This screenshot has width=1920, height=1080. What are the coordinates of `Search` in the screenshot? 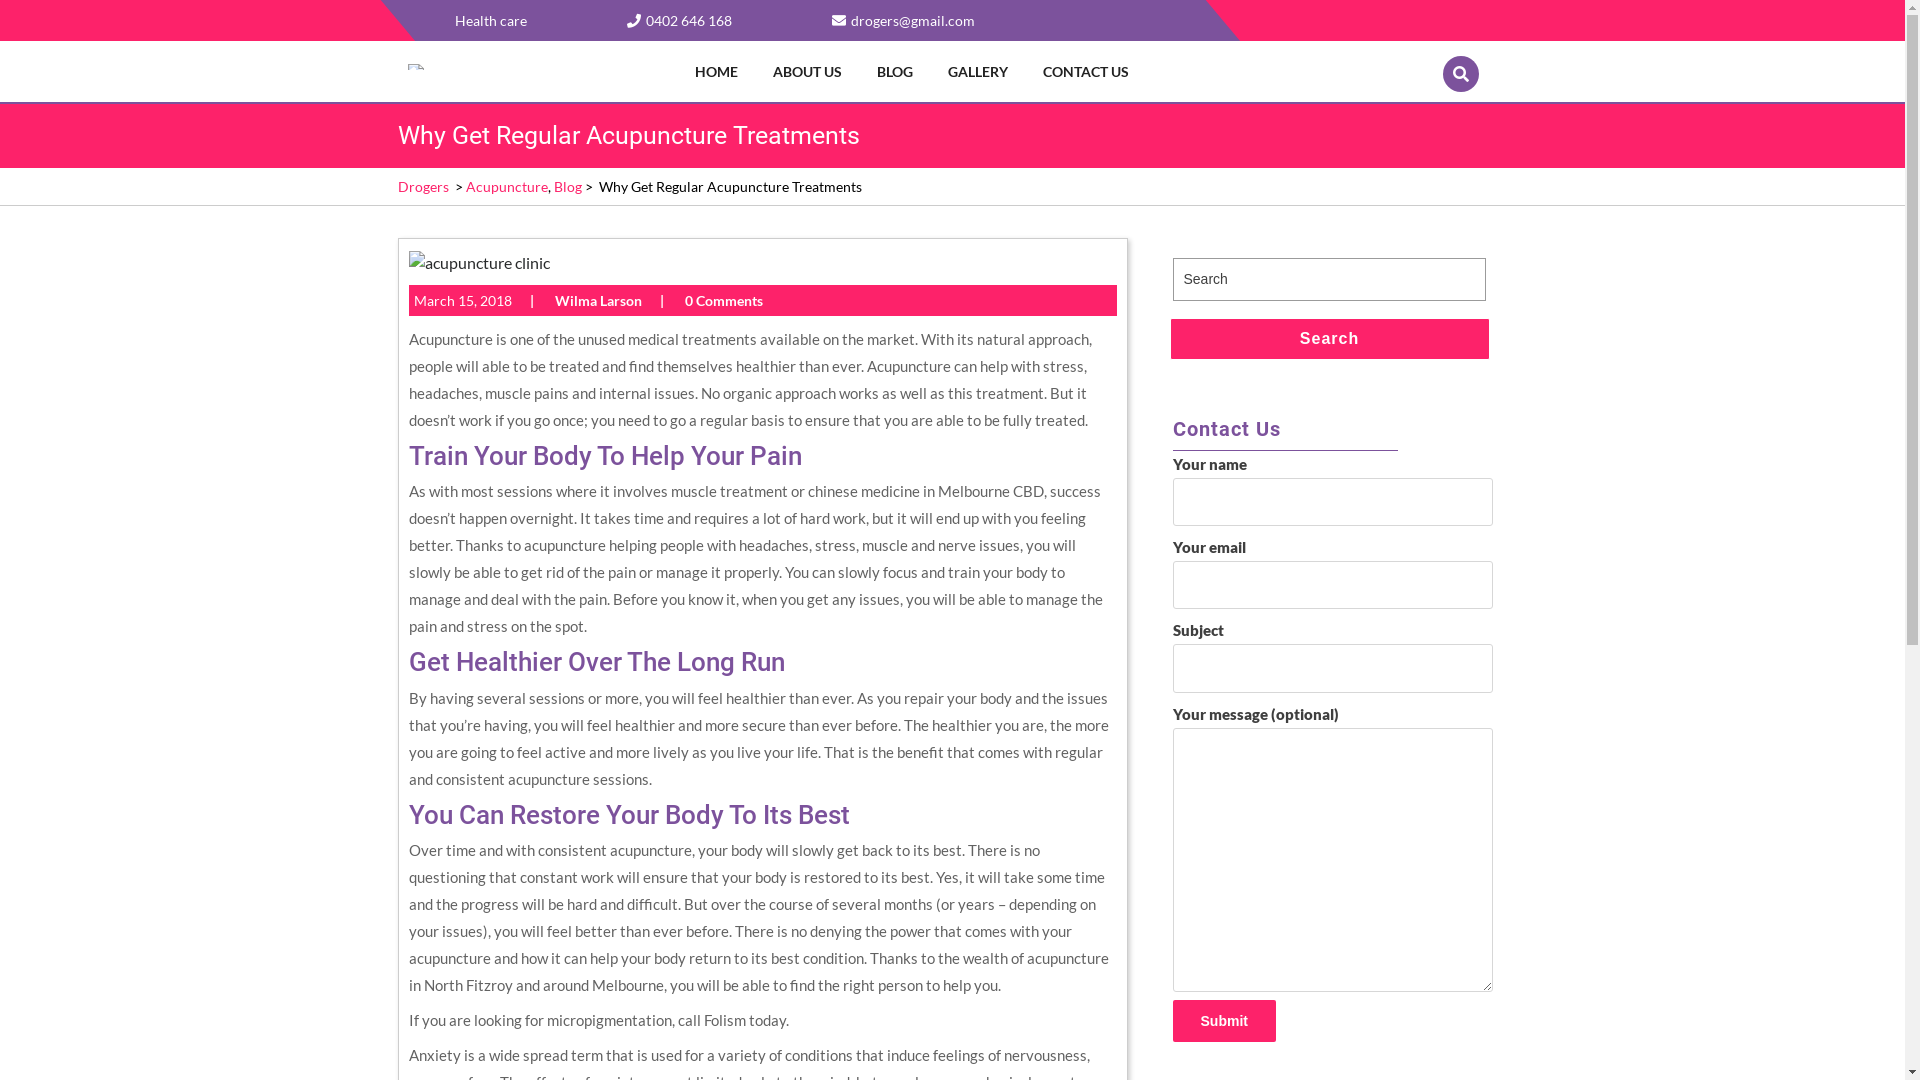 It's located at (1330, 339).